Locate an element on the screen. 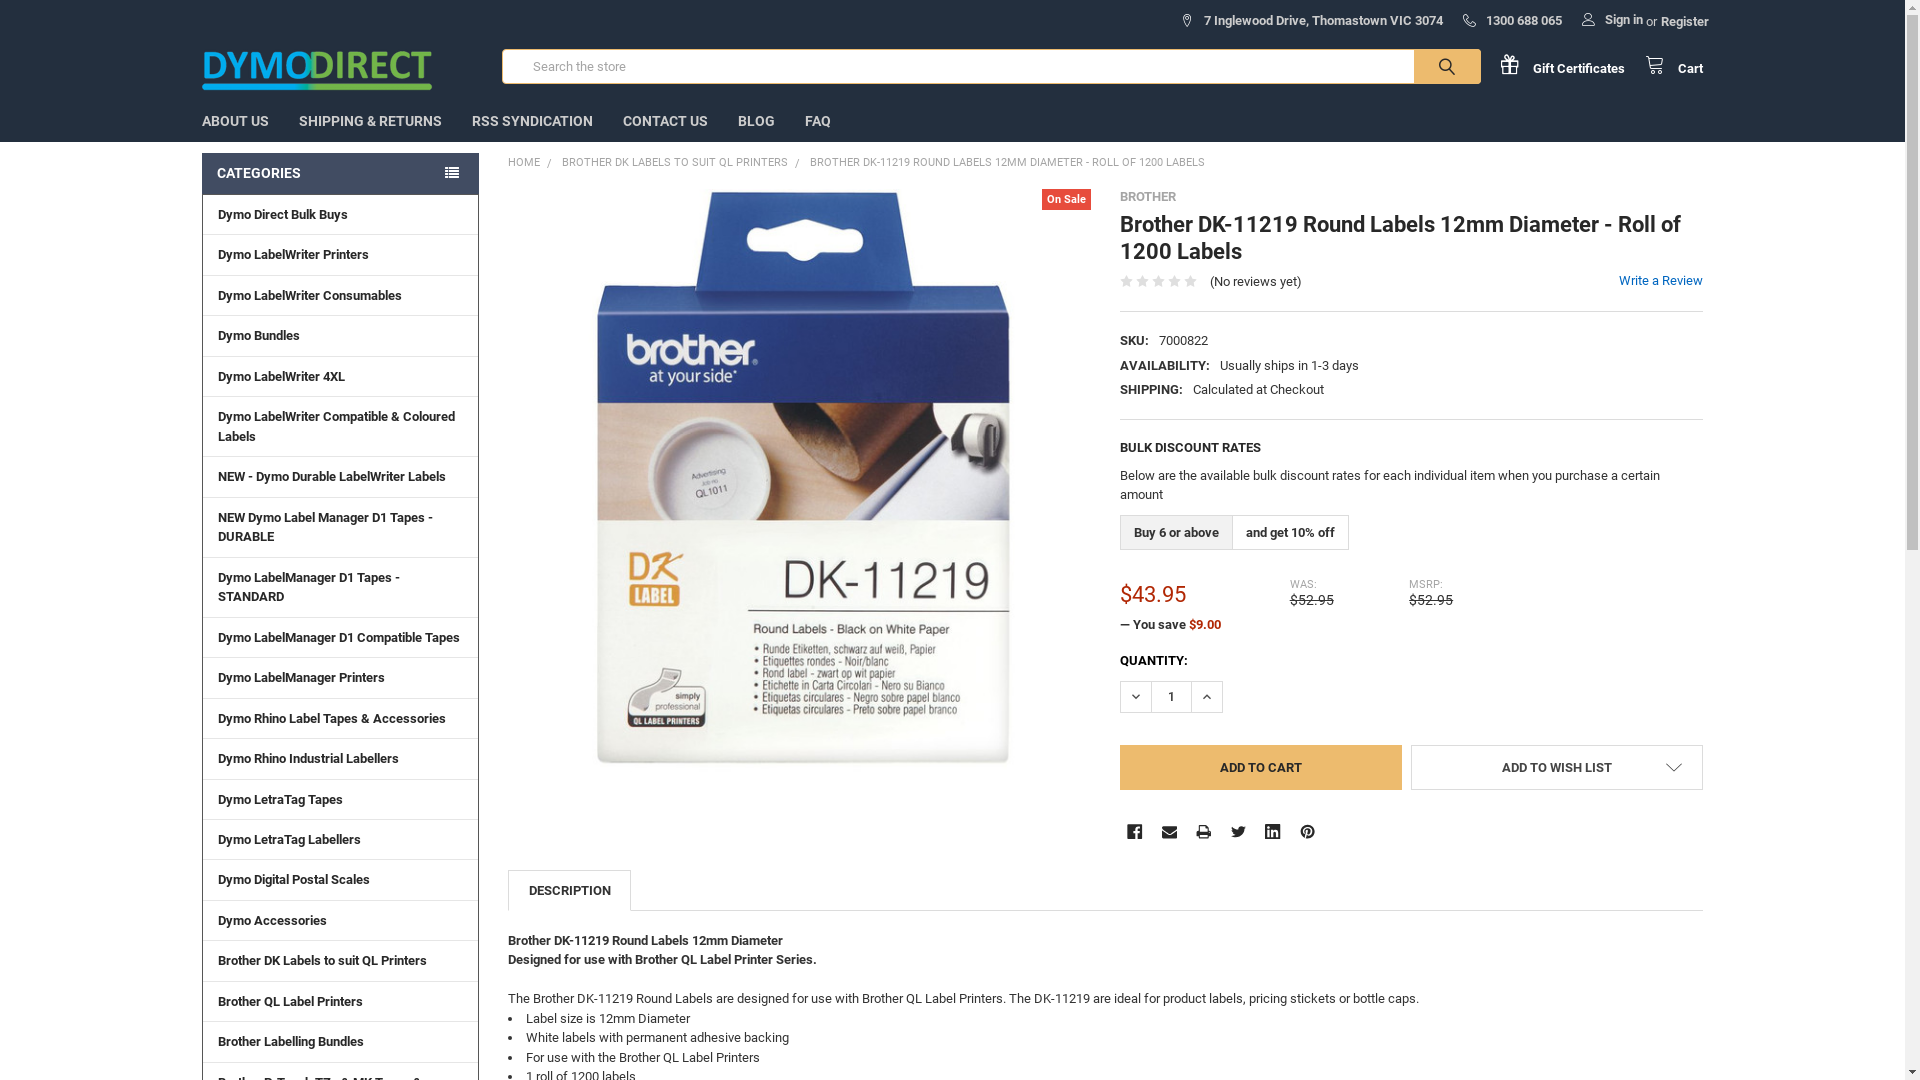 This screenshot has width=1920, height=1080. Dymo LabelWriter Printers is located at coordinates (340, 254).